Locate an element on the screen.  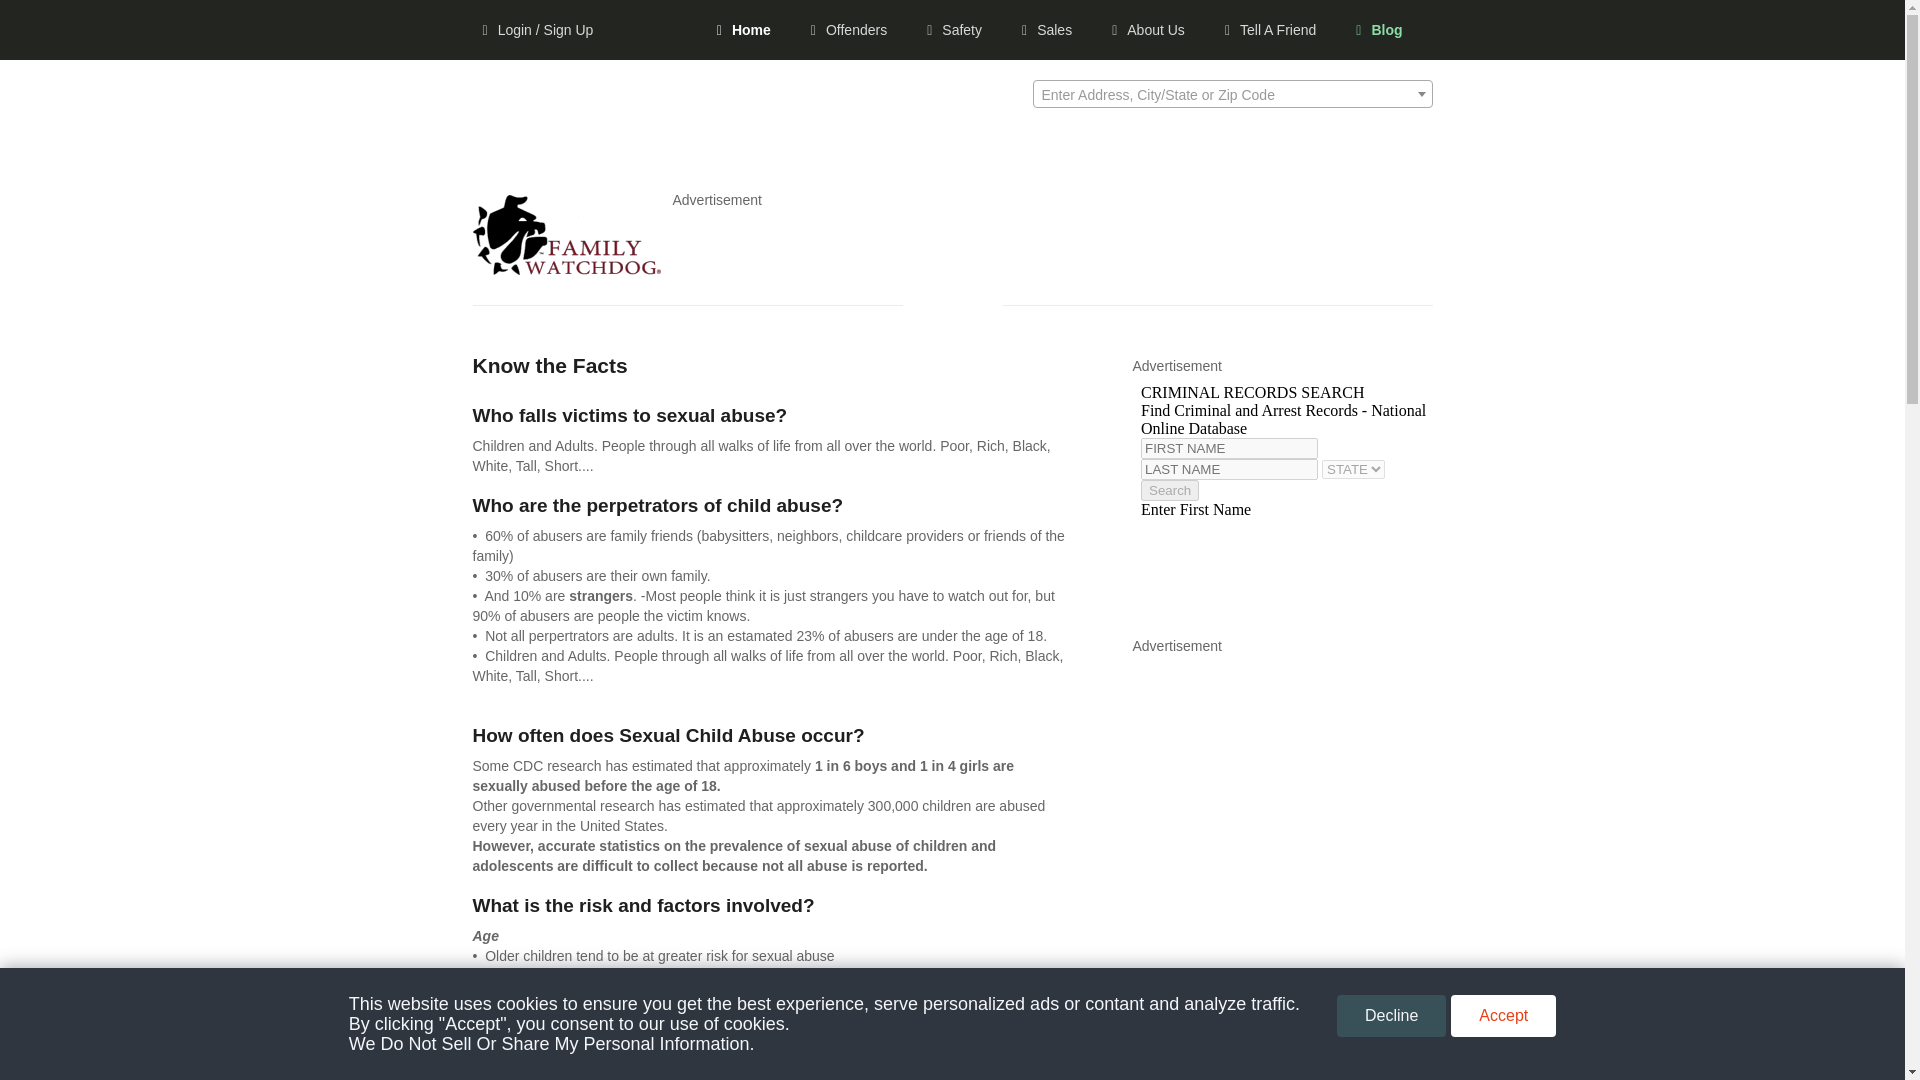
Sign Up is located at coordinates (48, 812).